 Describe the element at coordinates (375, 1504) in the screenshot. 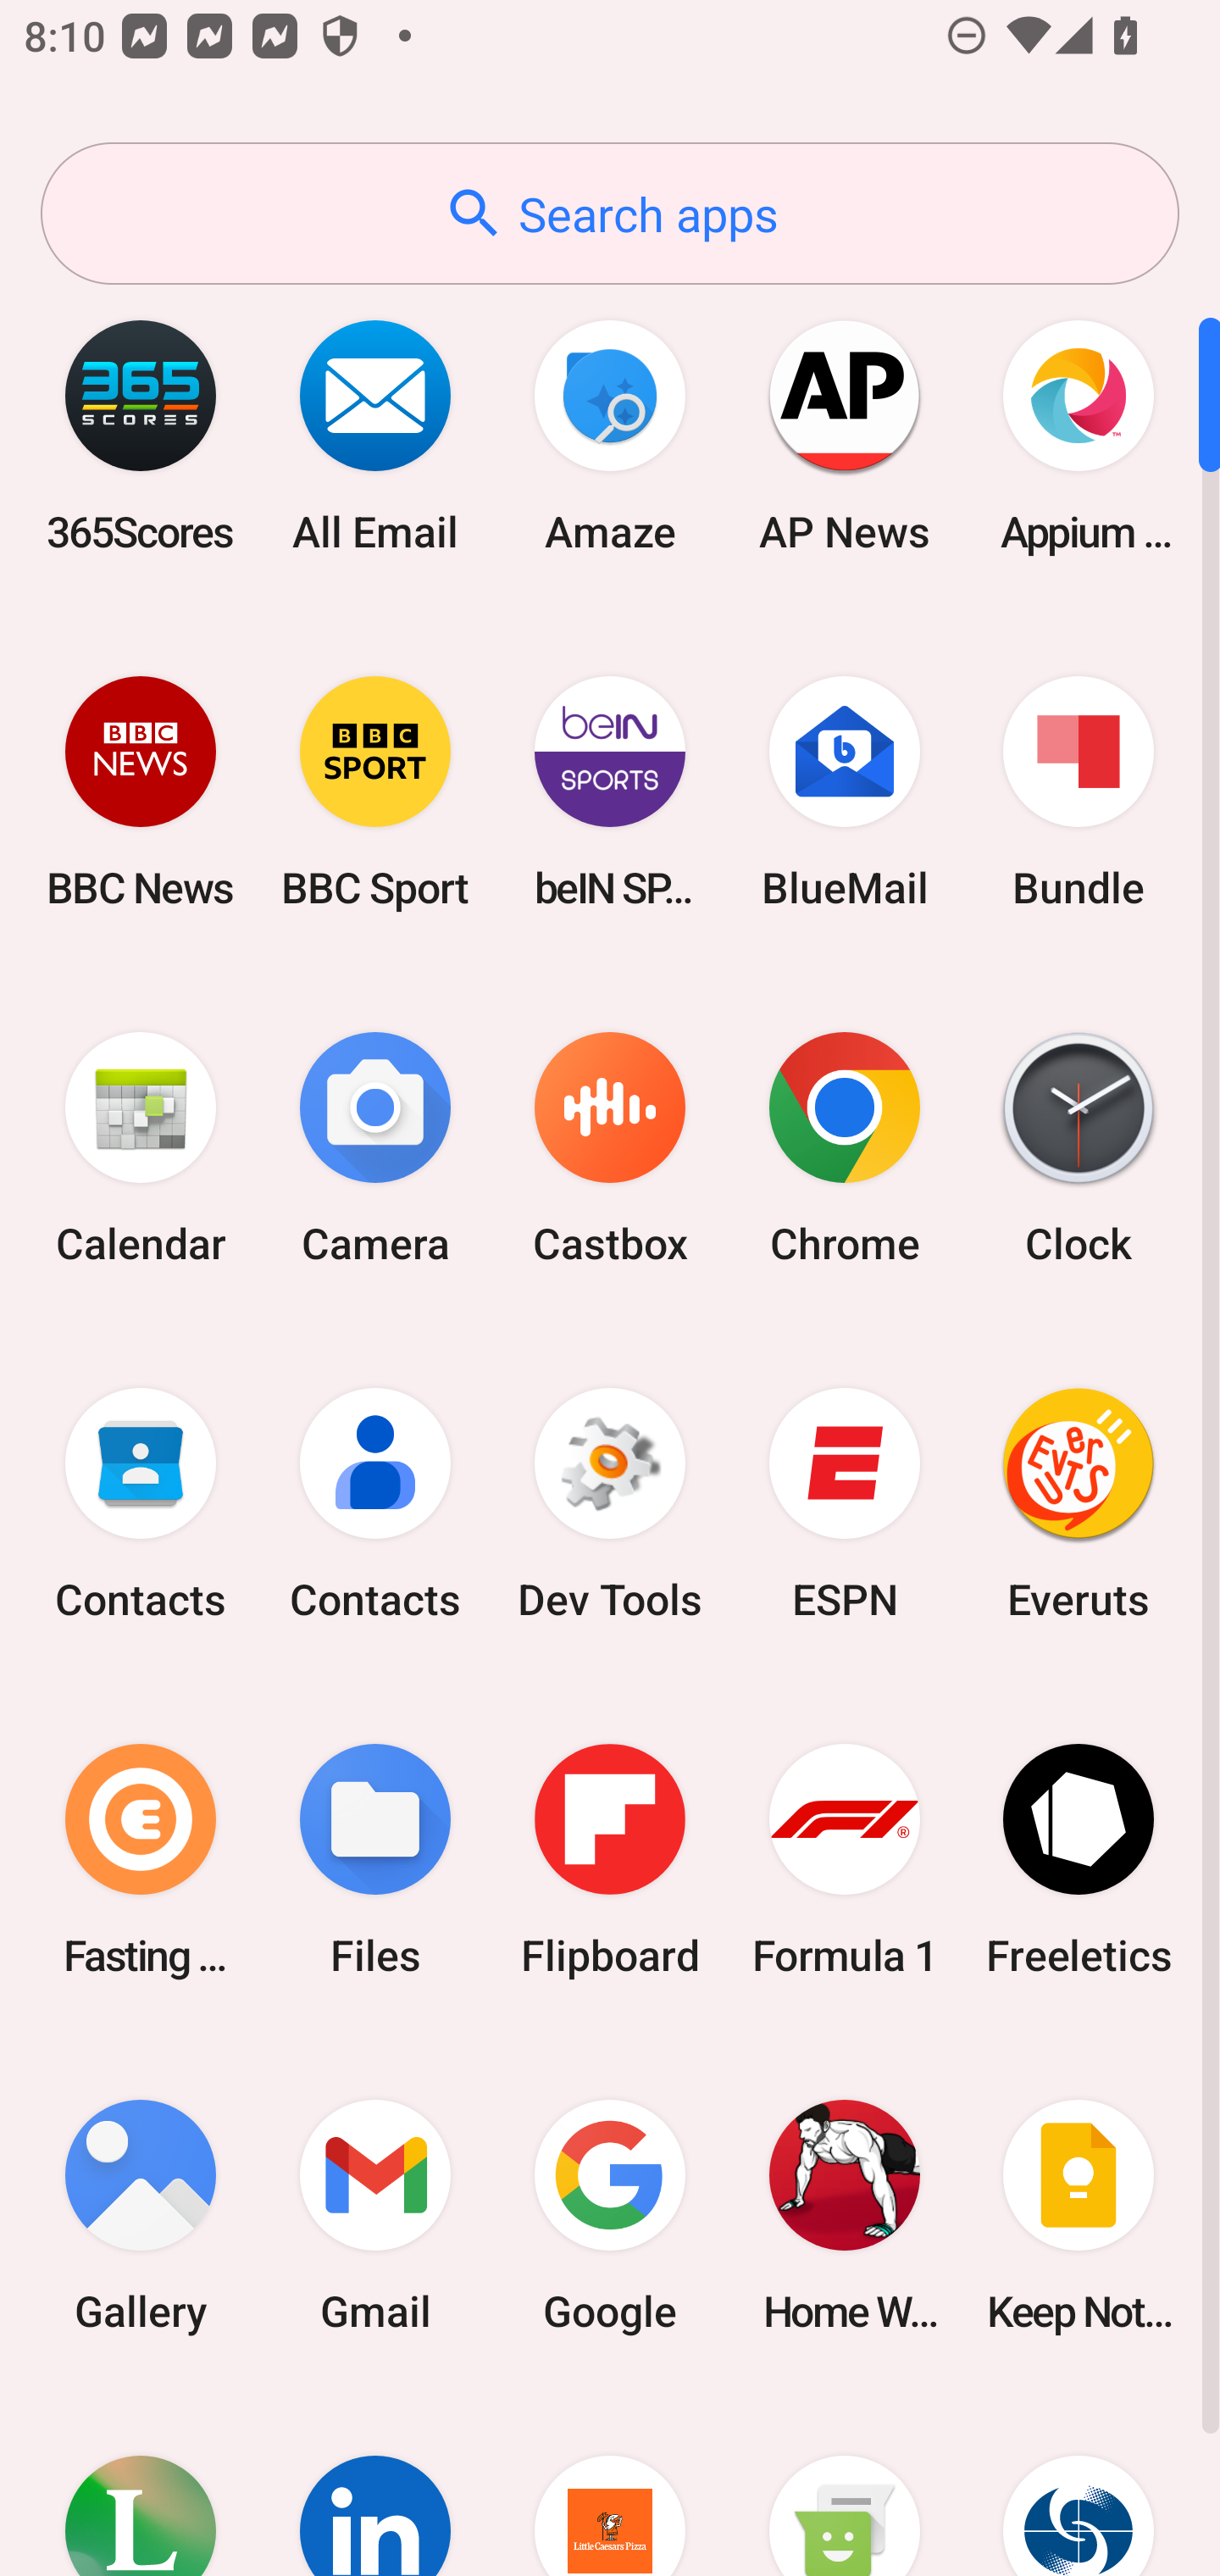

I see `Contacts` at that location.